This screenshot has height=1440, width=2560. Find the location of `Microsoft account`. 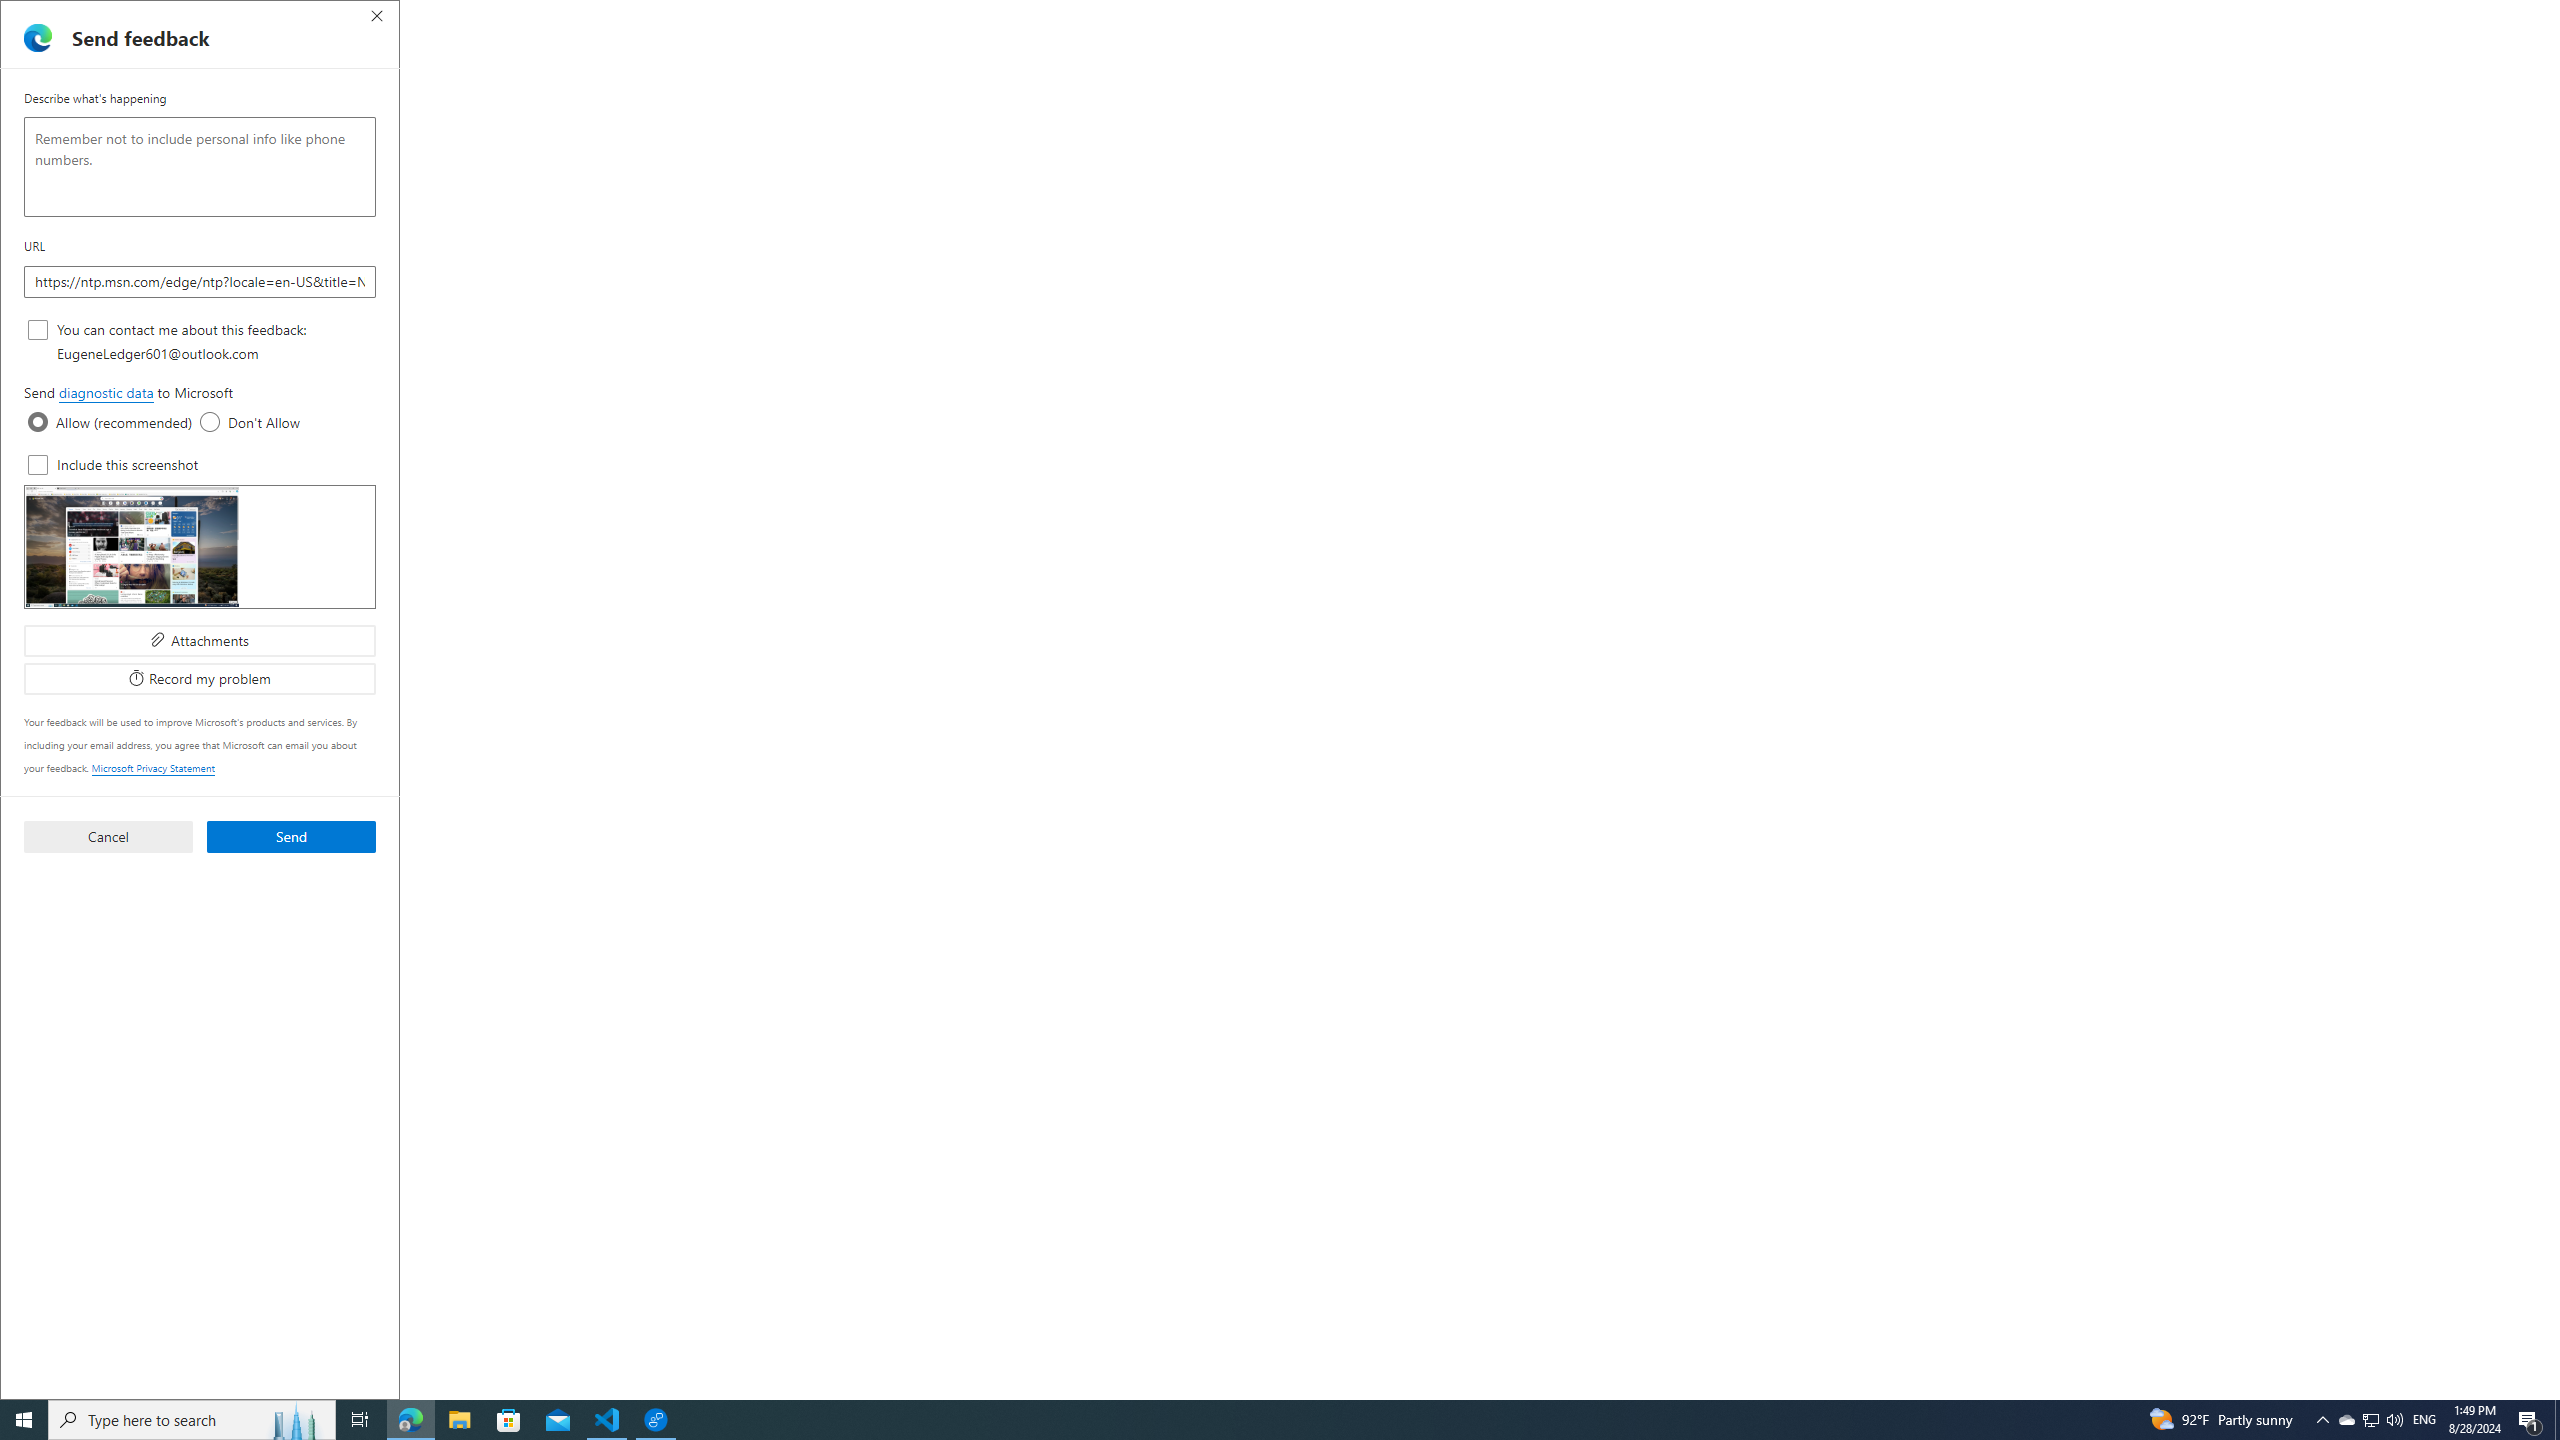

Microsoft account is located at coordinates (1553, 945).